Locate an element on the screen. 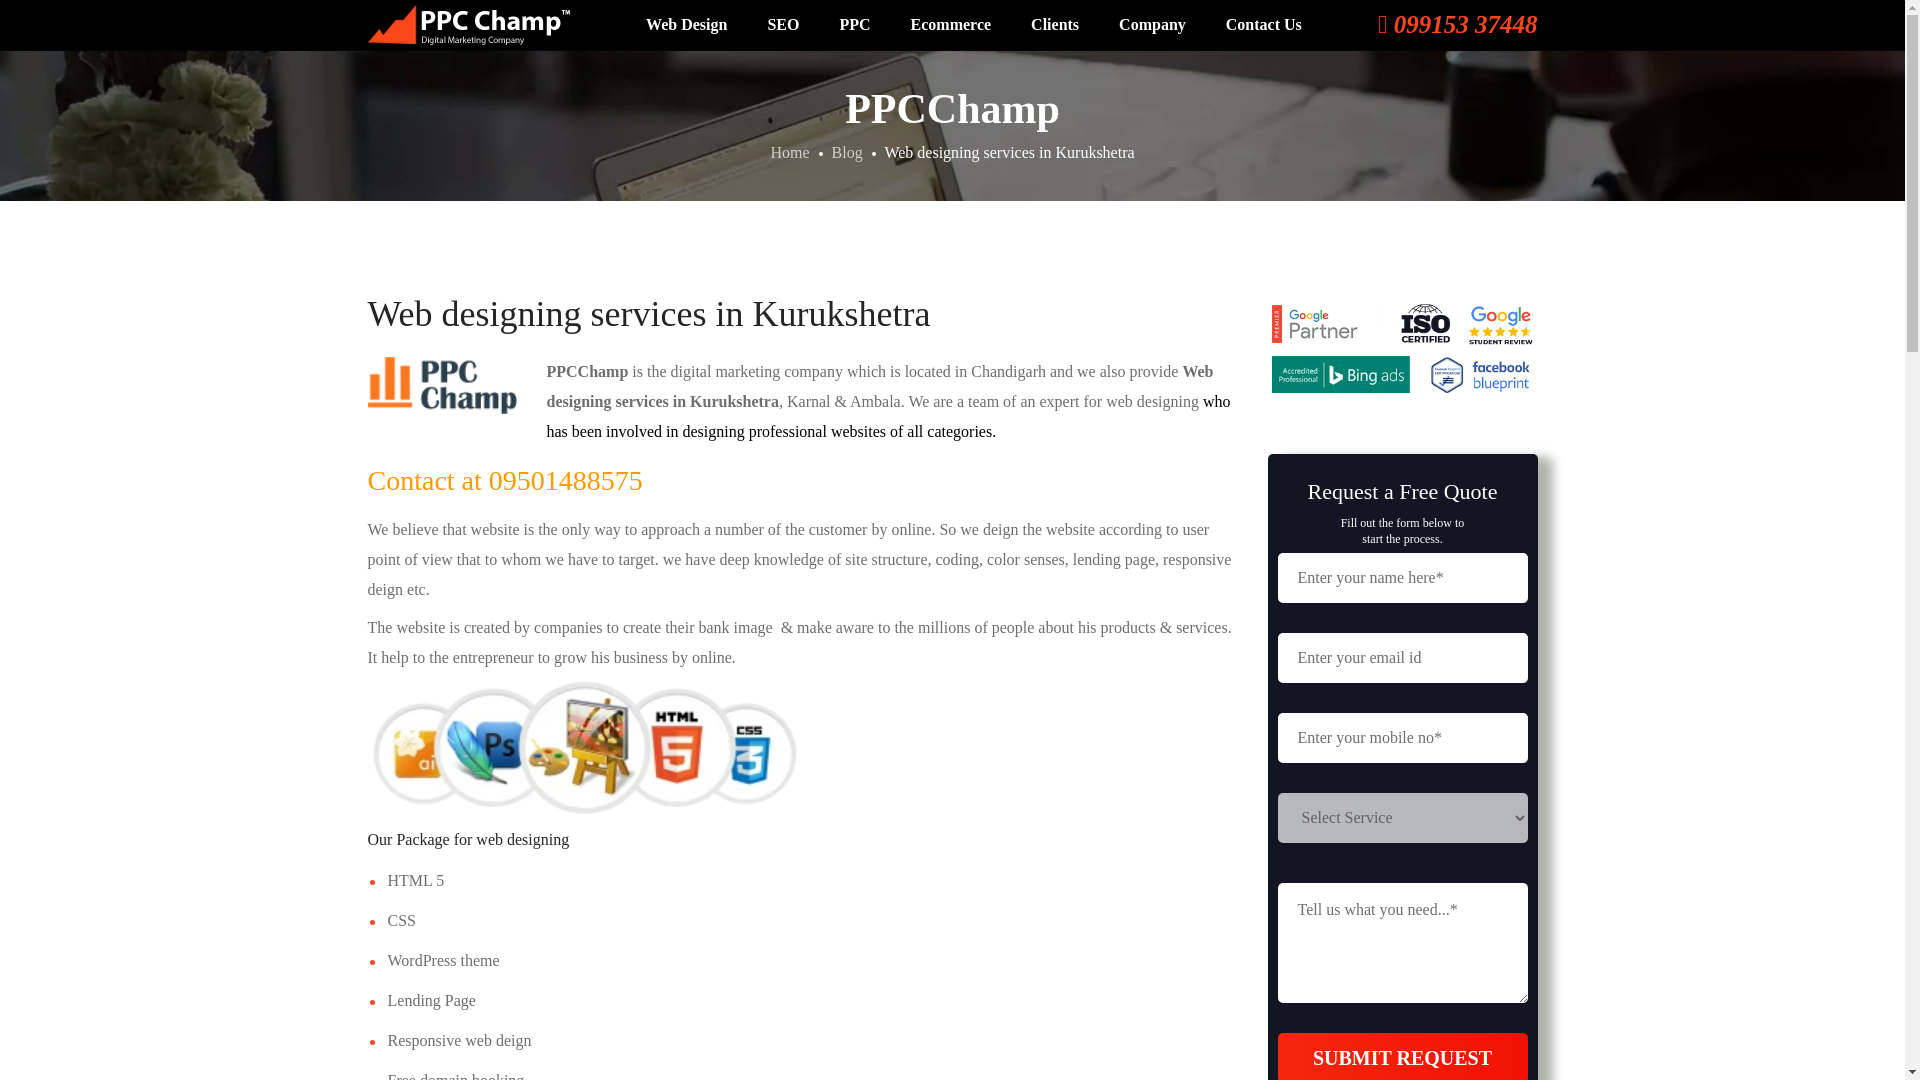 The width and height of the screenshot is (1920, 1080). PPC is located at coordinates (854, 24).